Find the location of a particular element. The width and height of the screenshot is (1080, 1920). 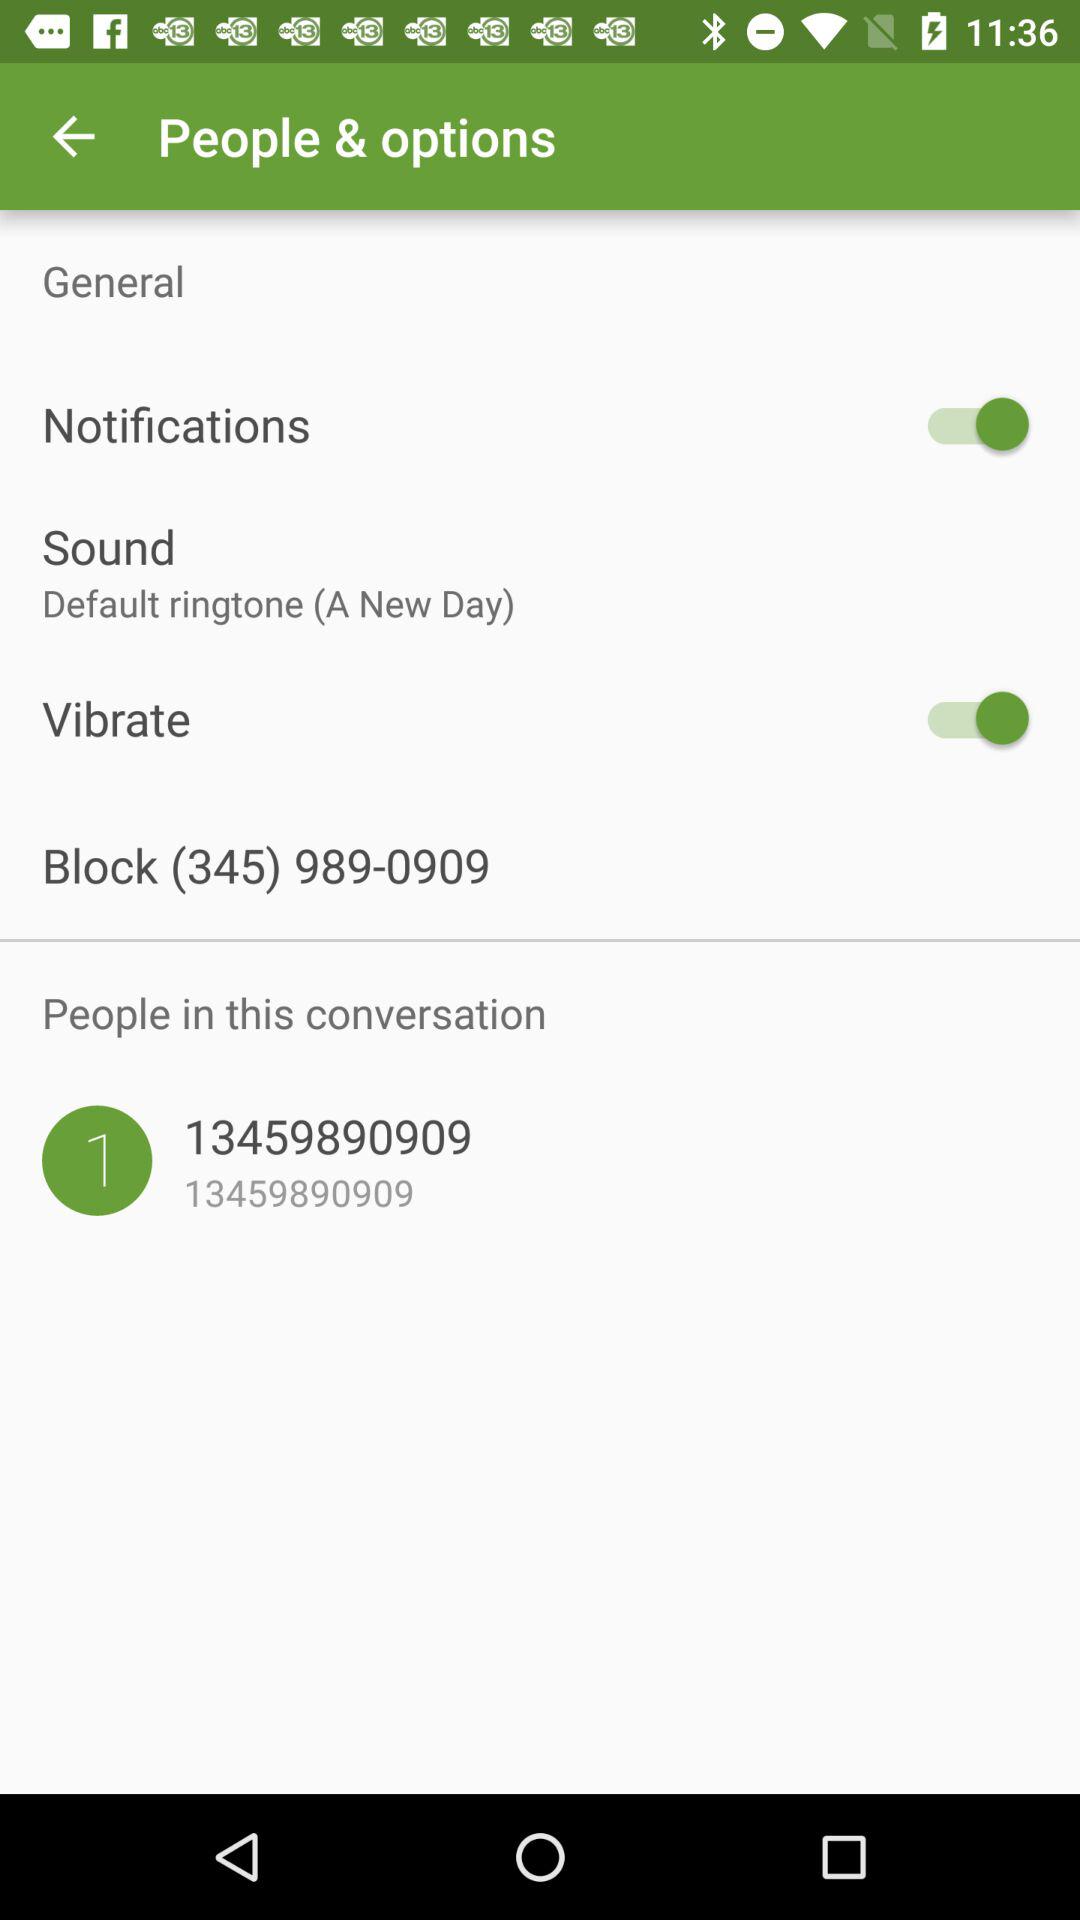

jump to sound item is located at coordinates (540, 546).